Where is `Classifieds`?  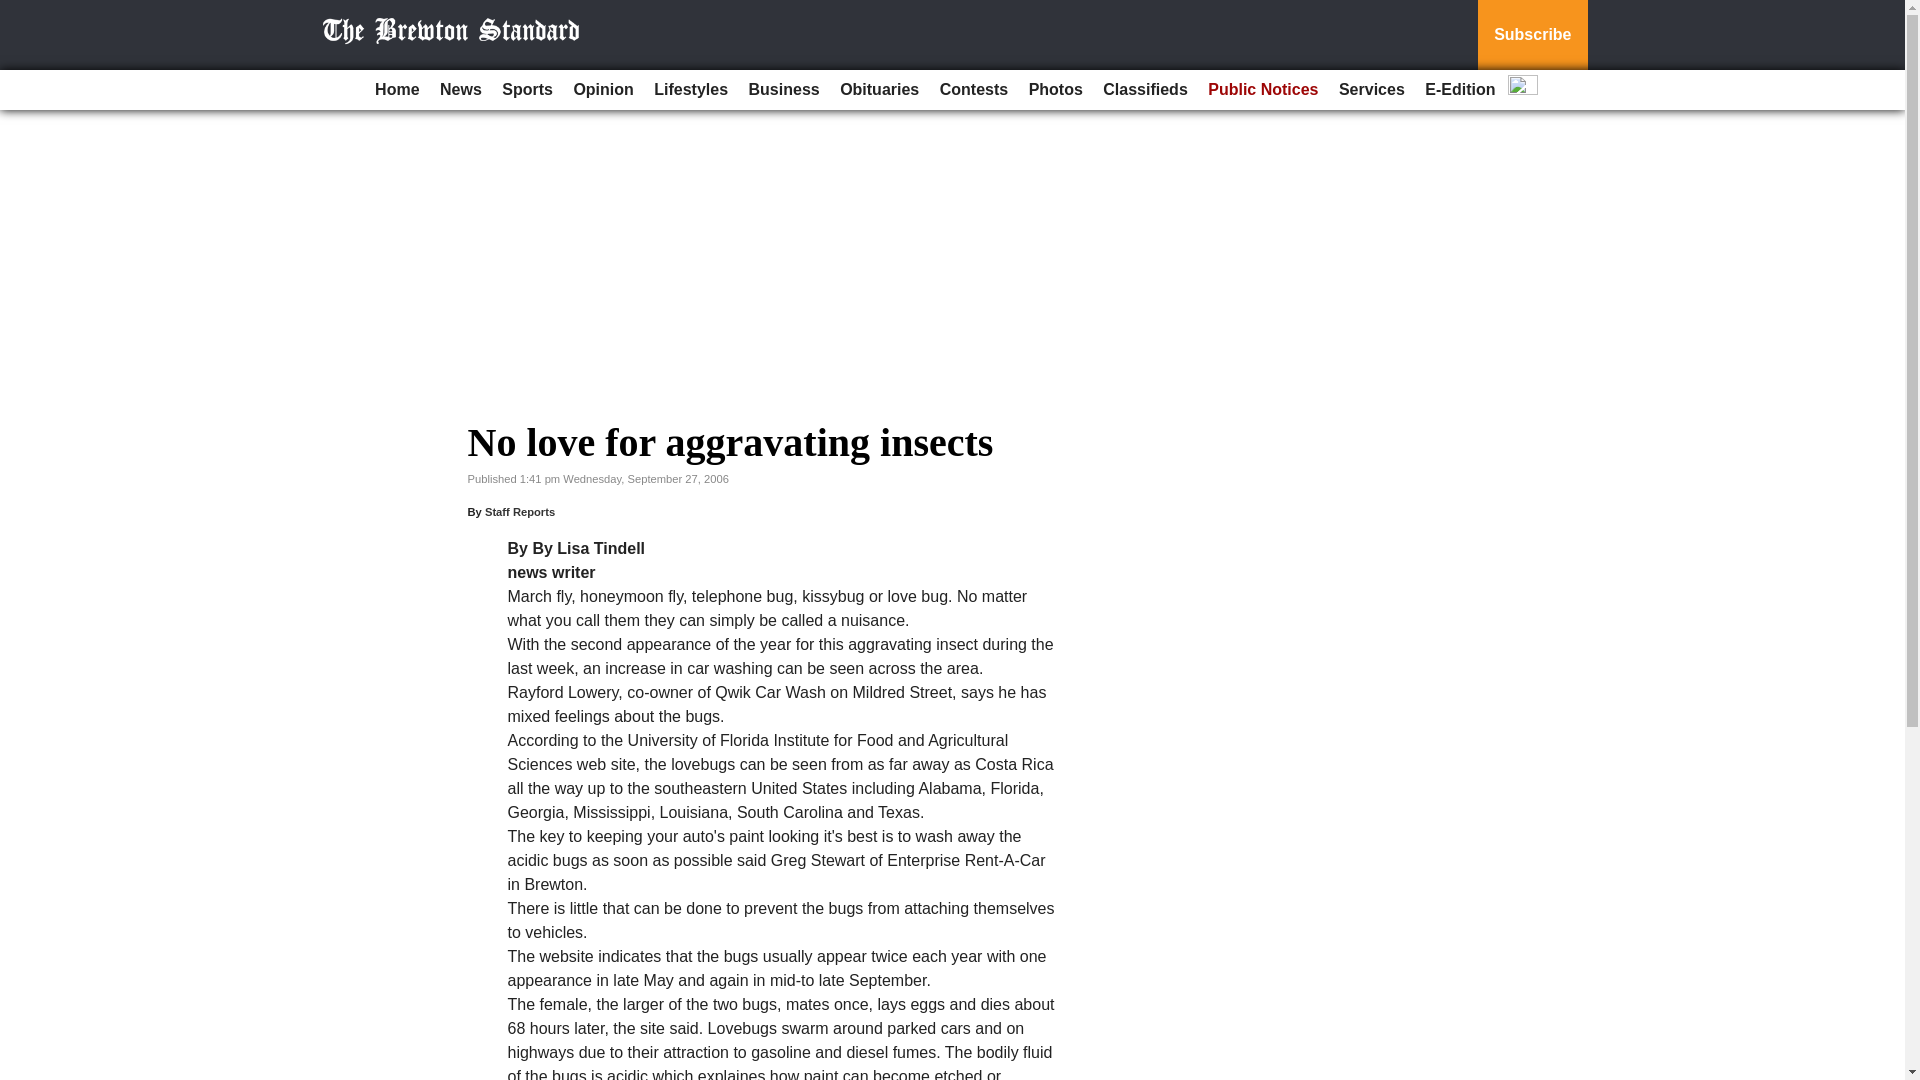
Classifieds is located at coordinates (1144, 90).